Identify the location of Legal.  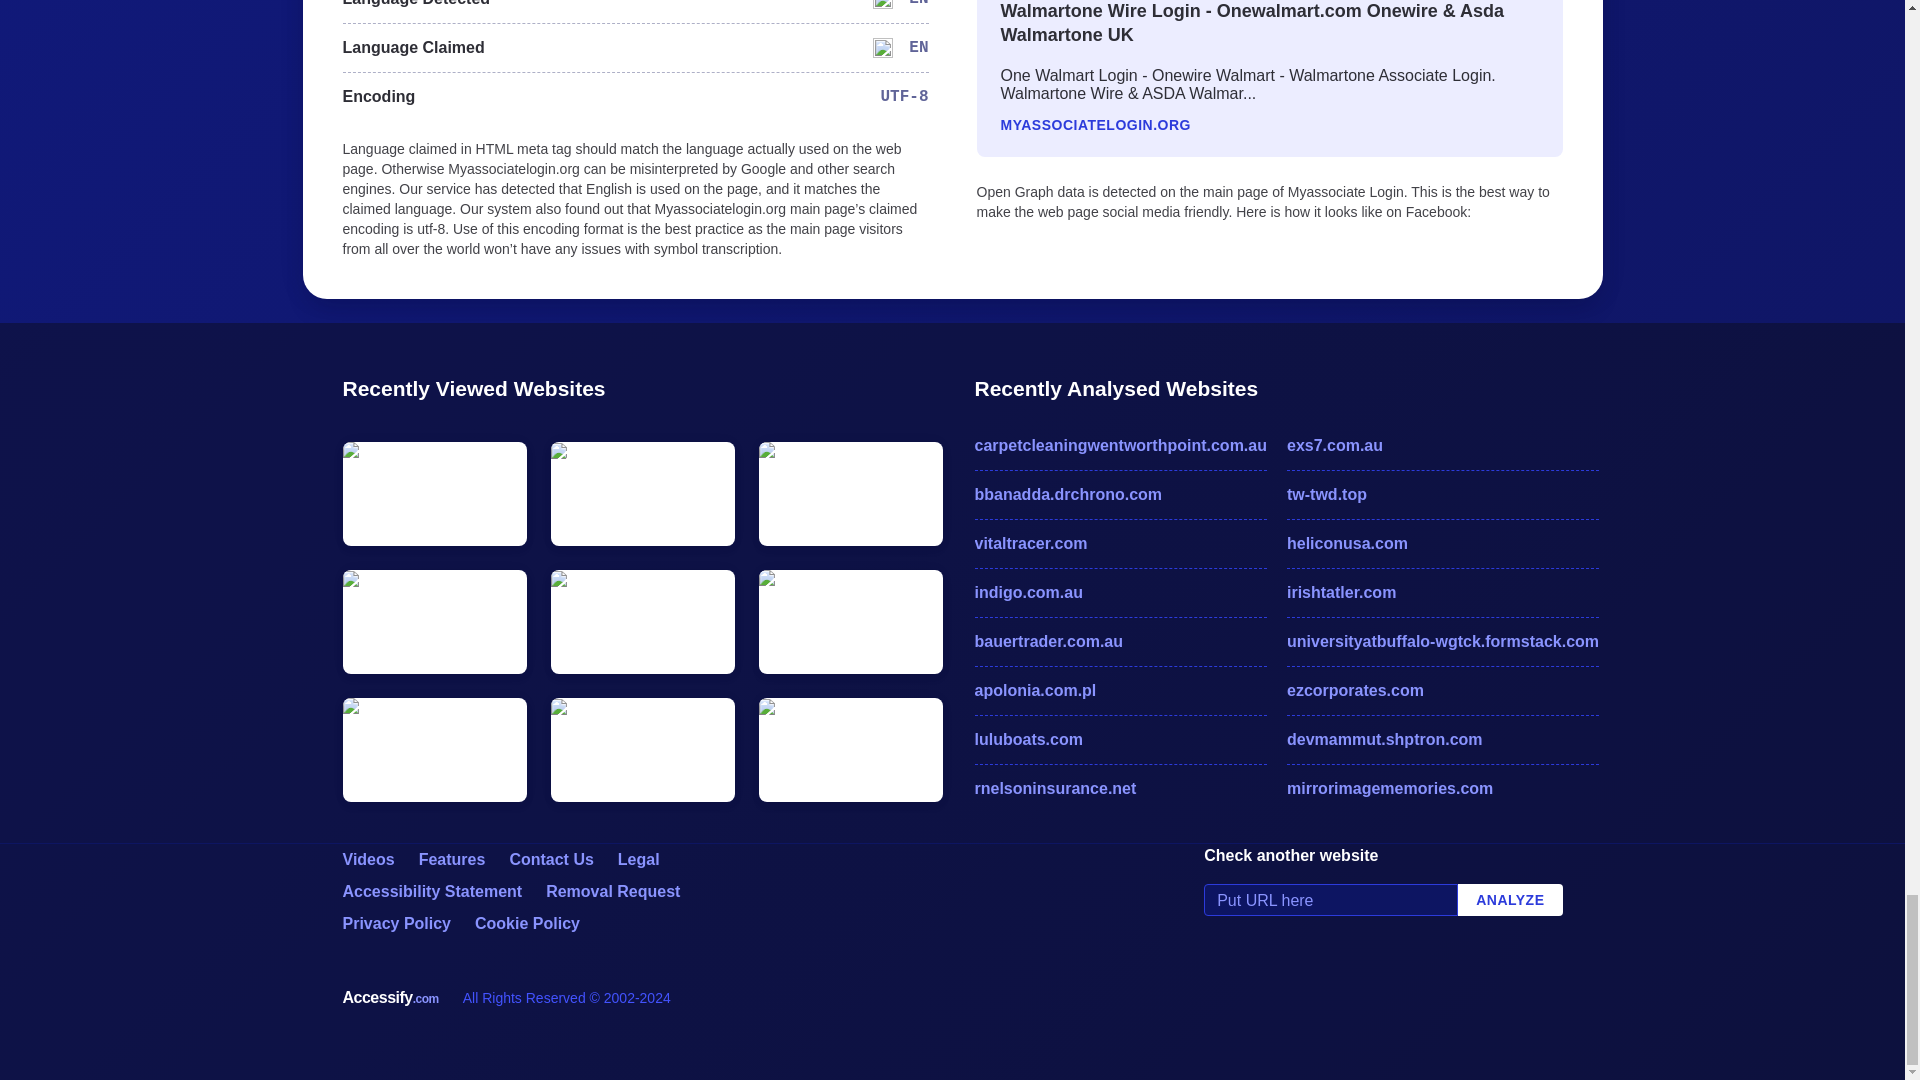
(639, 860).